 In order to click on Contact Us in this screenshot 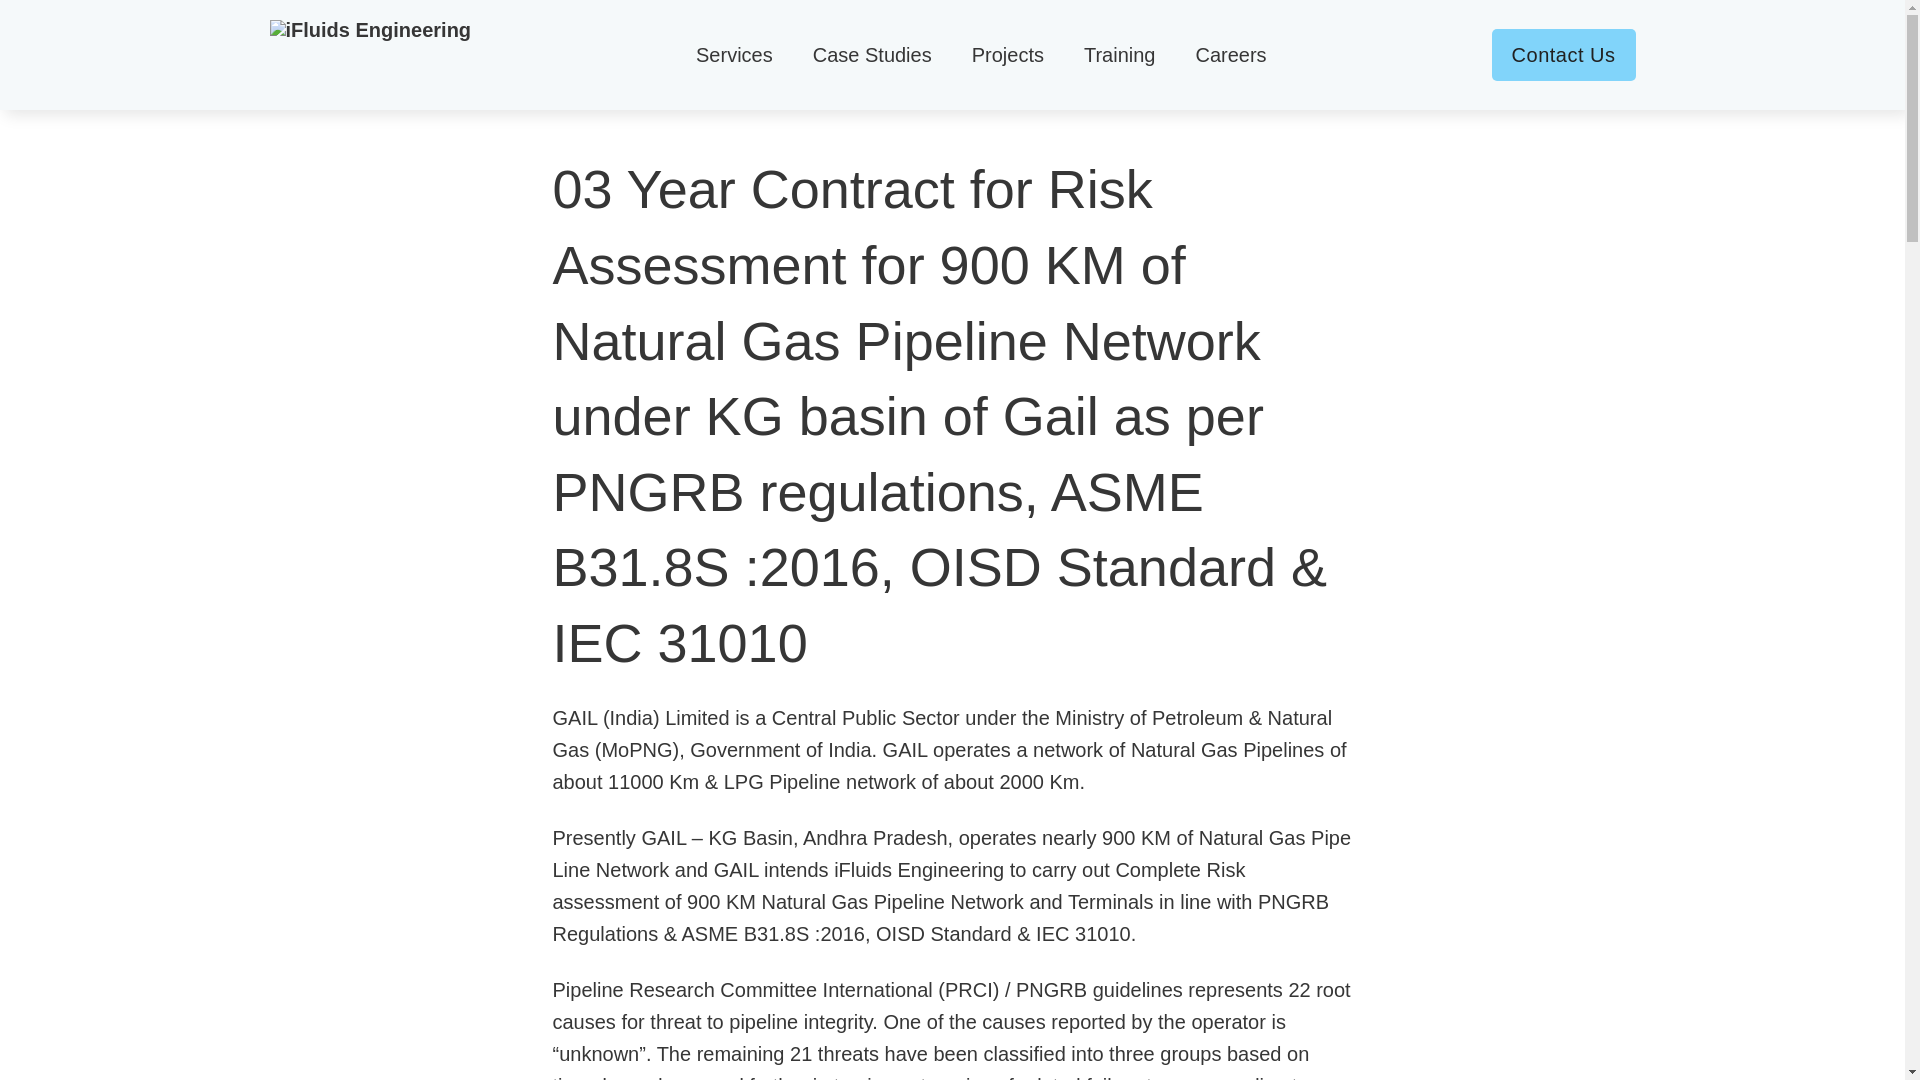, I will do `click(1563, 55)`.